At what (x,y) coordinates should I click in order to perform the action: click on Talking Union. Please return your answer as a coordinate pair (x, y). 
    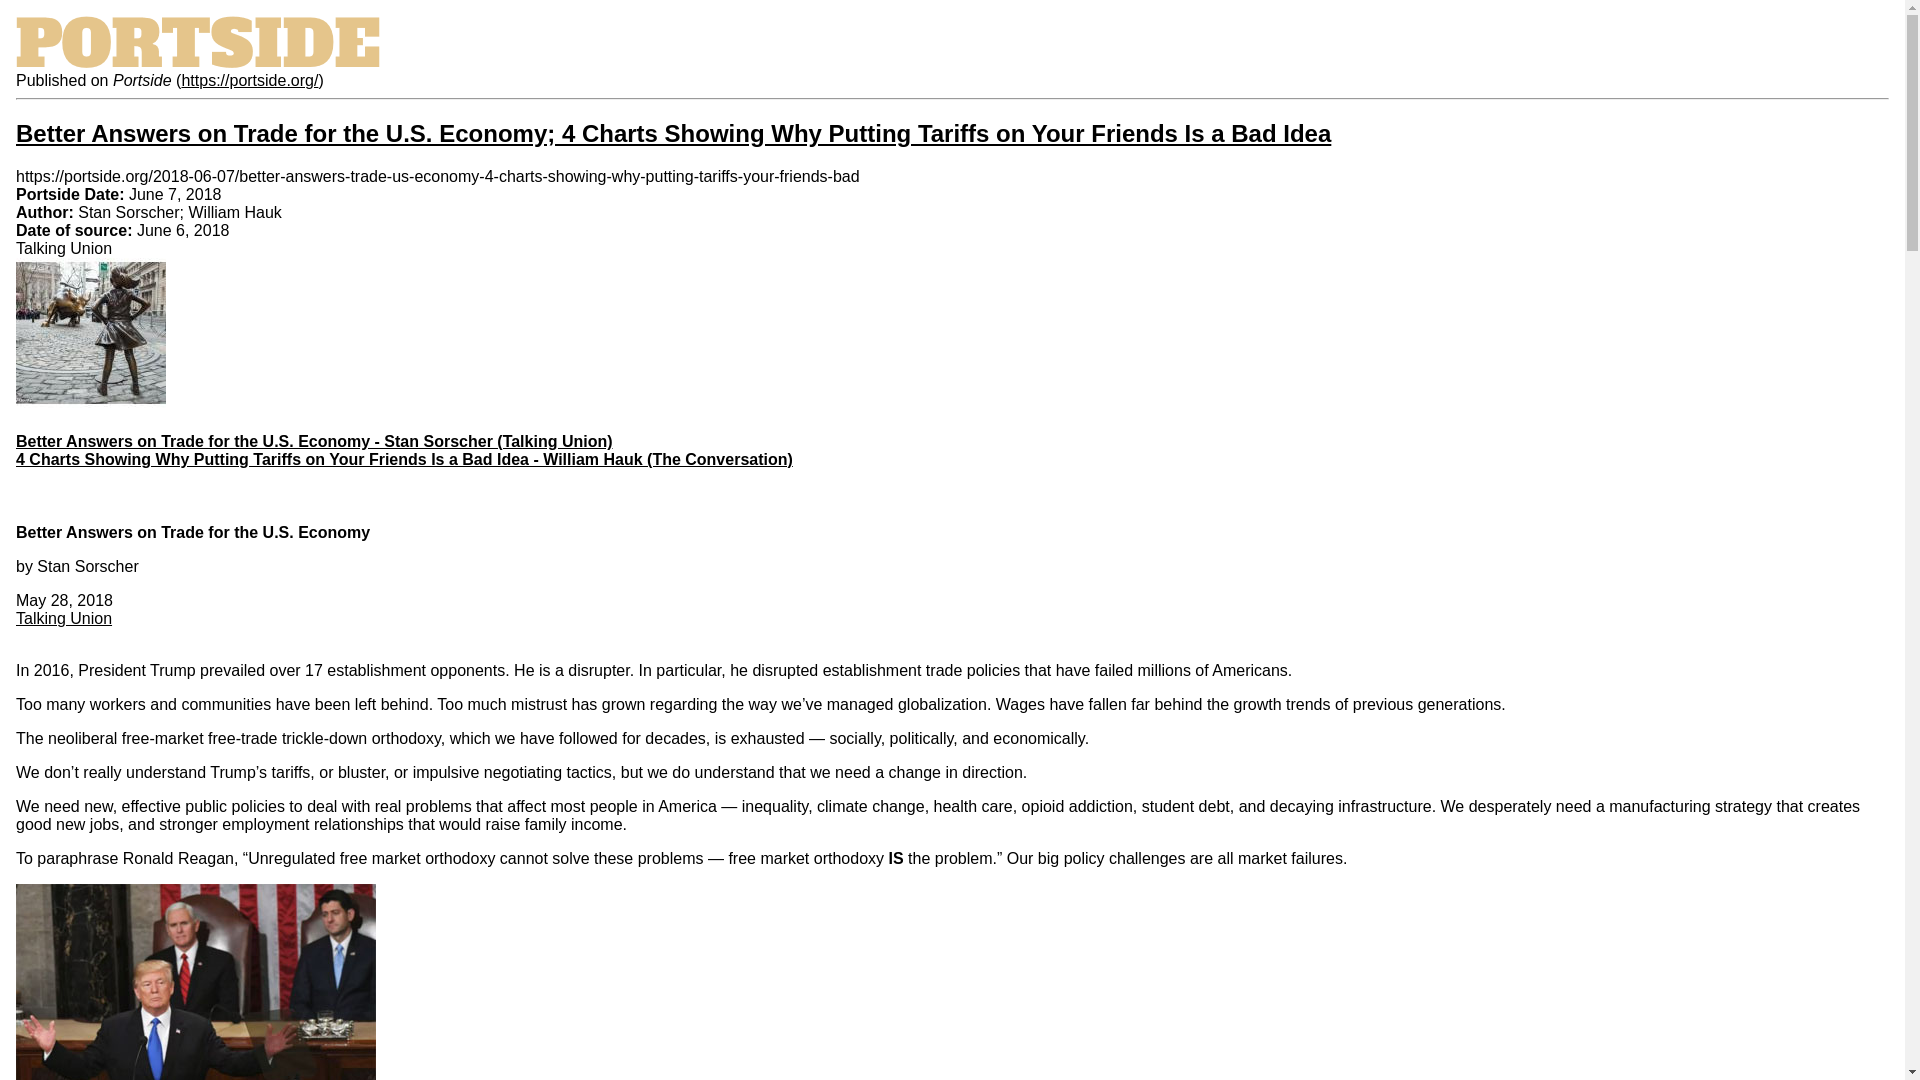
    Looking at the image, I should click on (63, 618).